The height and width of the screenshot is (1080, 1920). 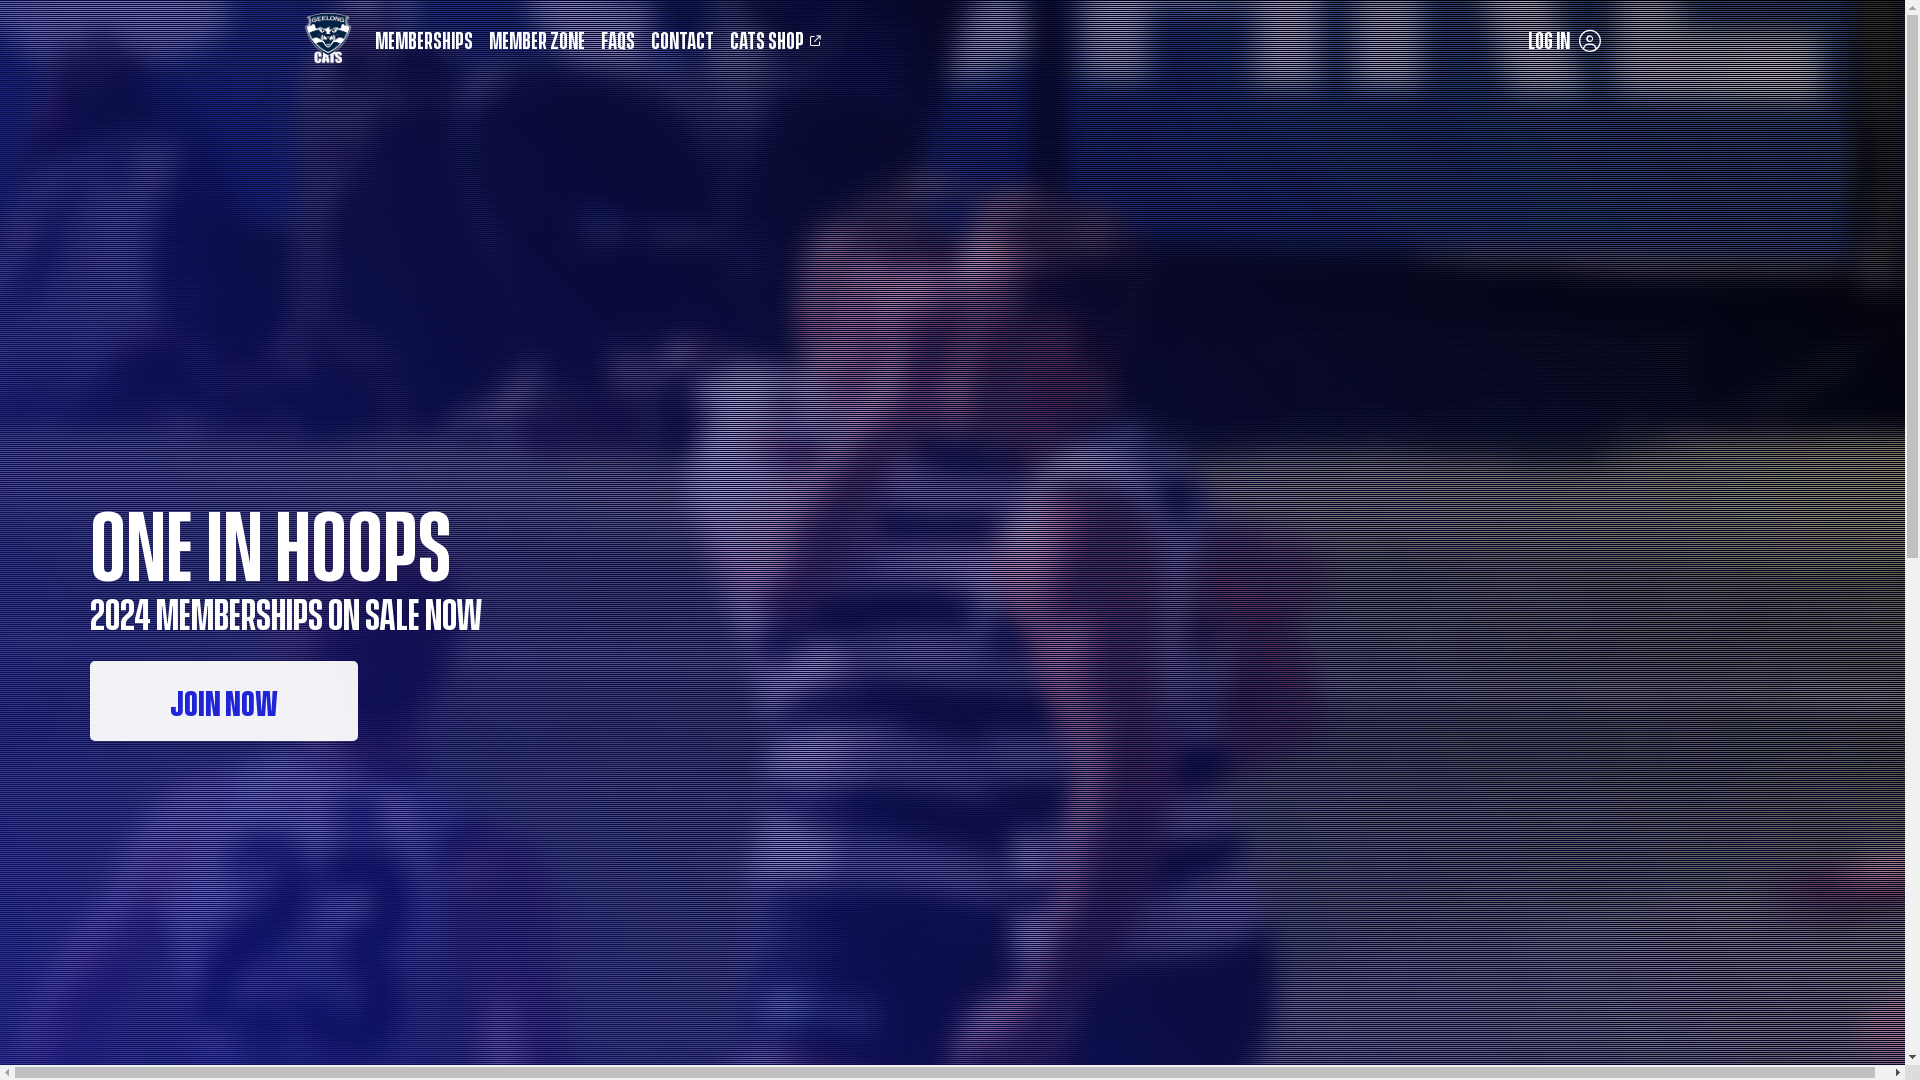 I want to click on CONTACT, so click(x=682, y=38).